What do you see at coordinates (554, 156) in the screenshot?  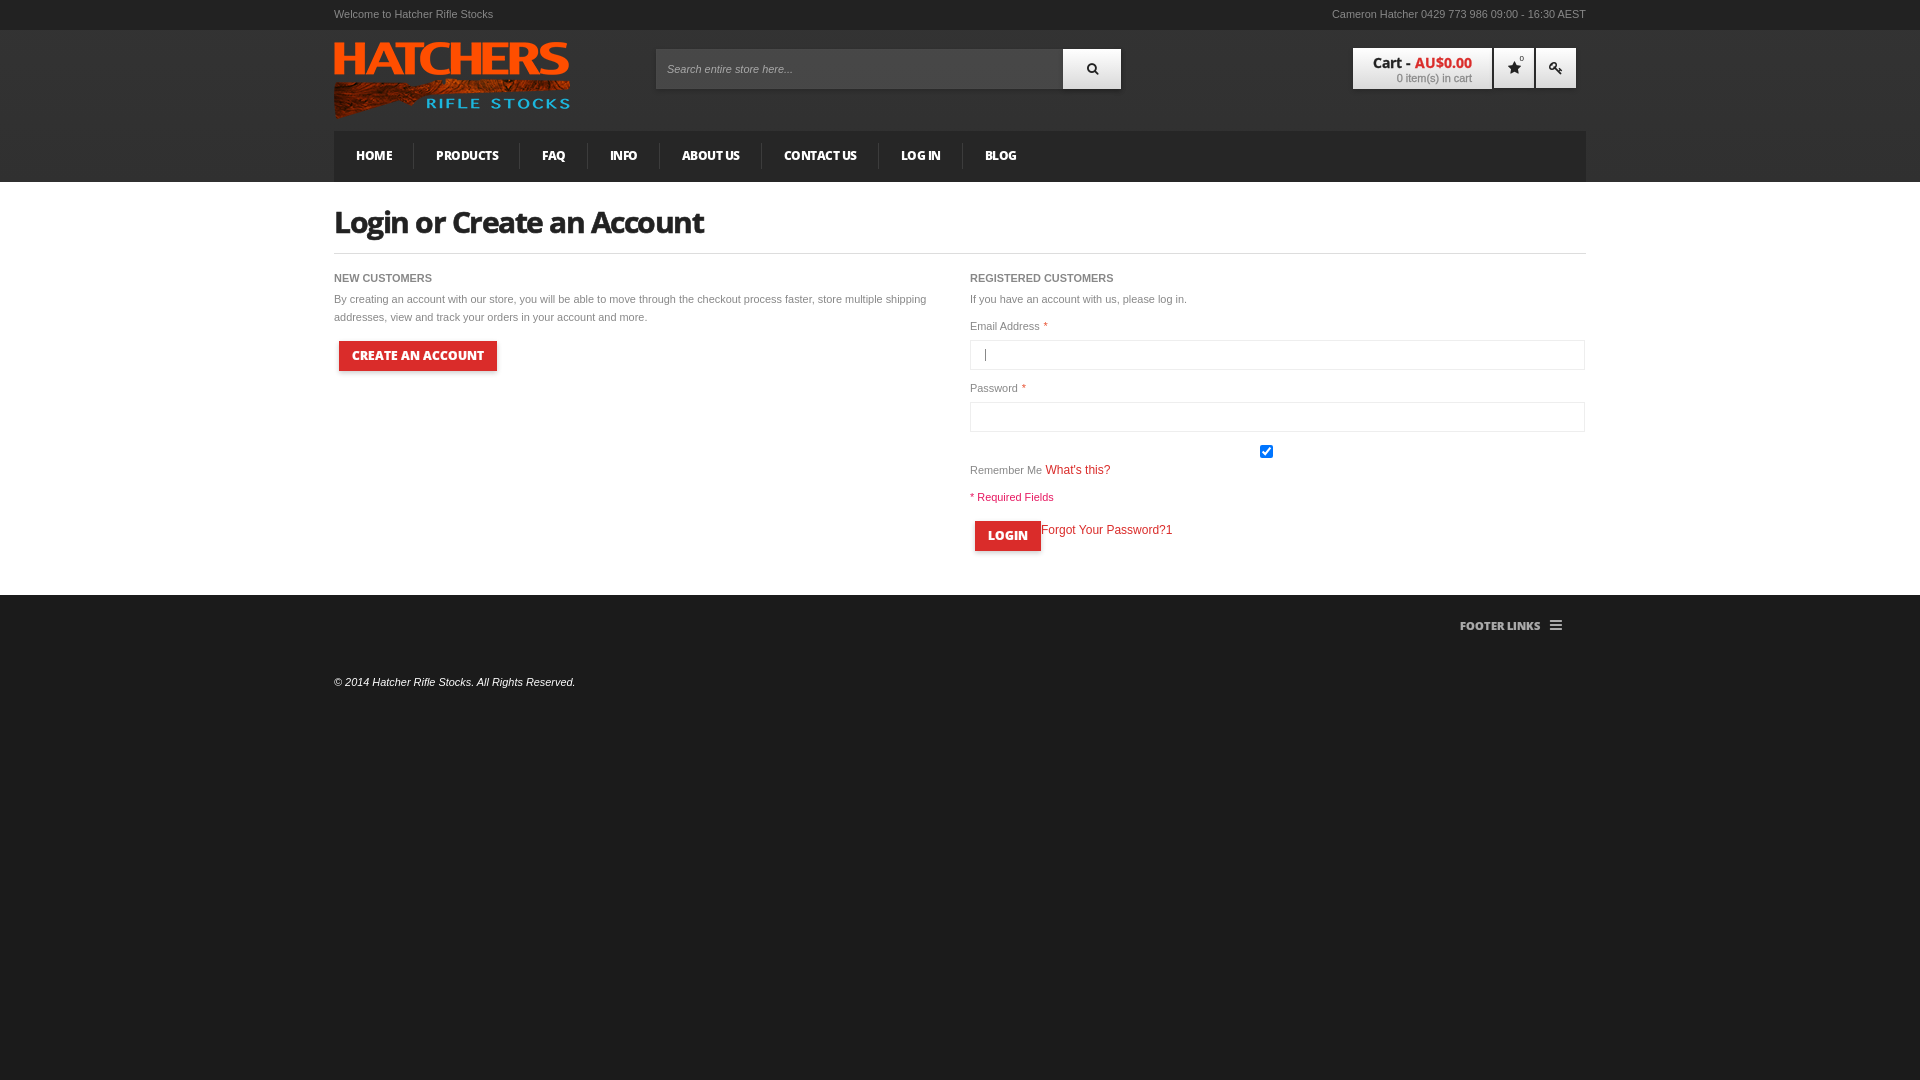 I see `FAQ` at bounding box center [554, 156].